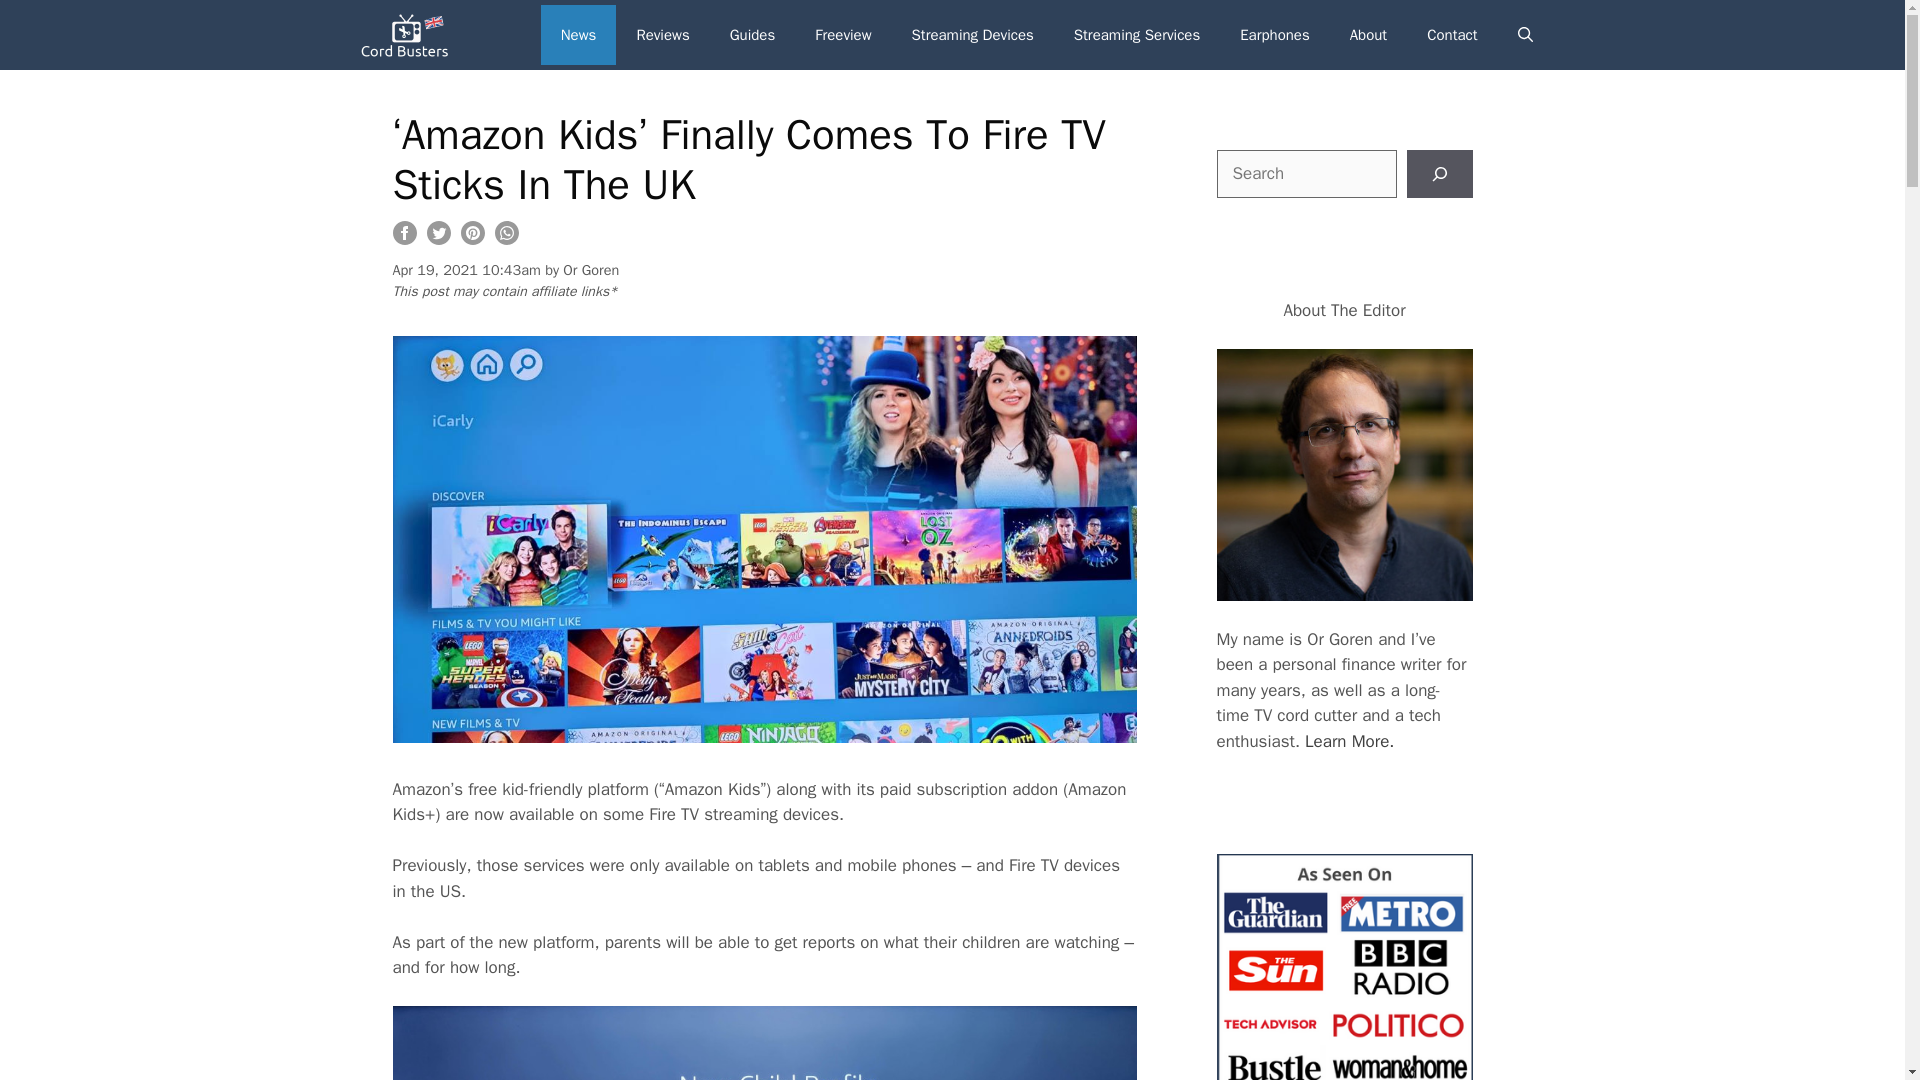  I want to click on Guides, so click(753, 34).